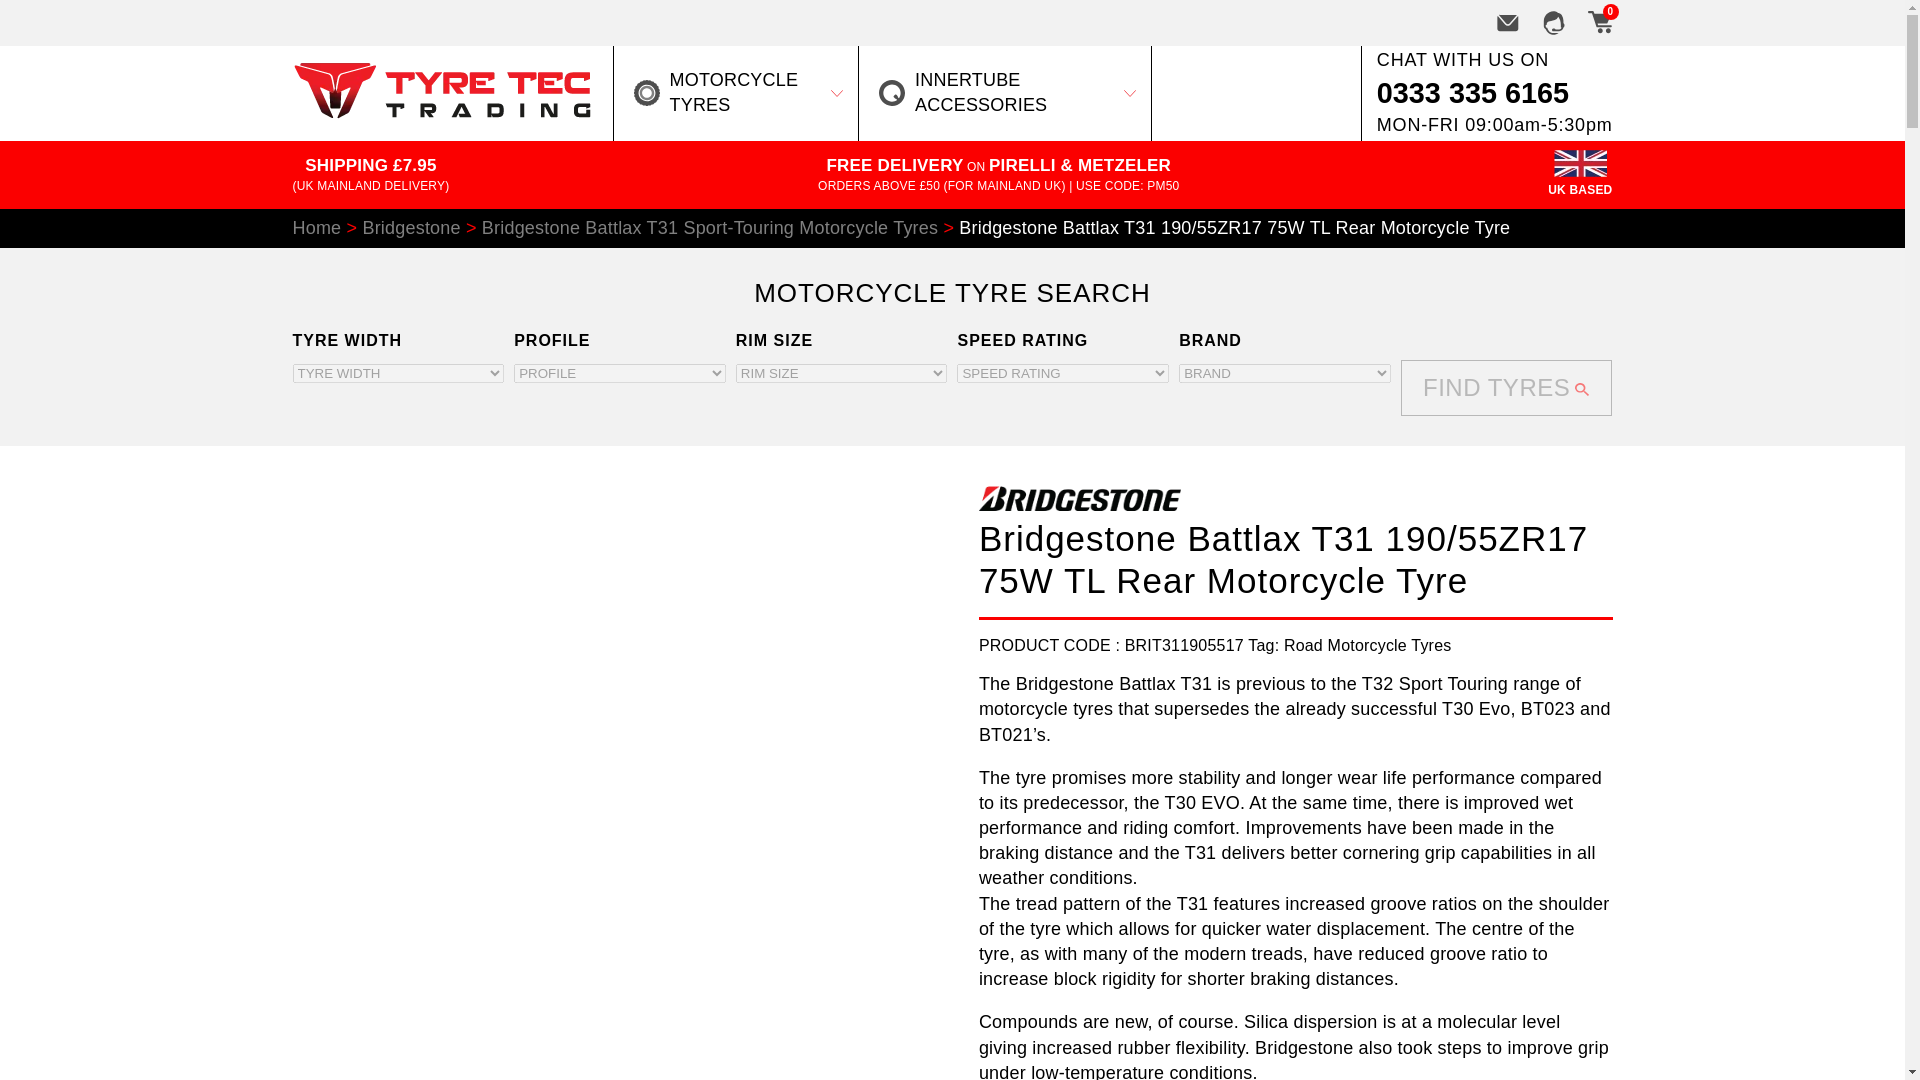 The width and height of the screenshot is (1920, 1080). I want to click on TyreTec Trading, so click(441, 112).